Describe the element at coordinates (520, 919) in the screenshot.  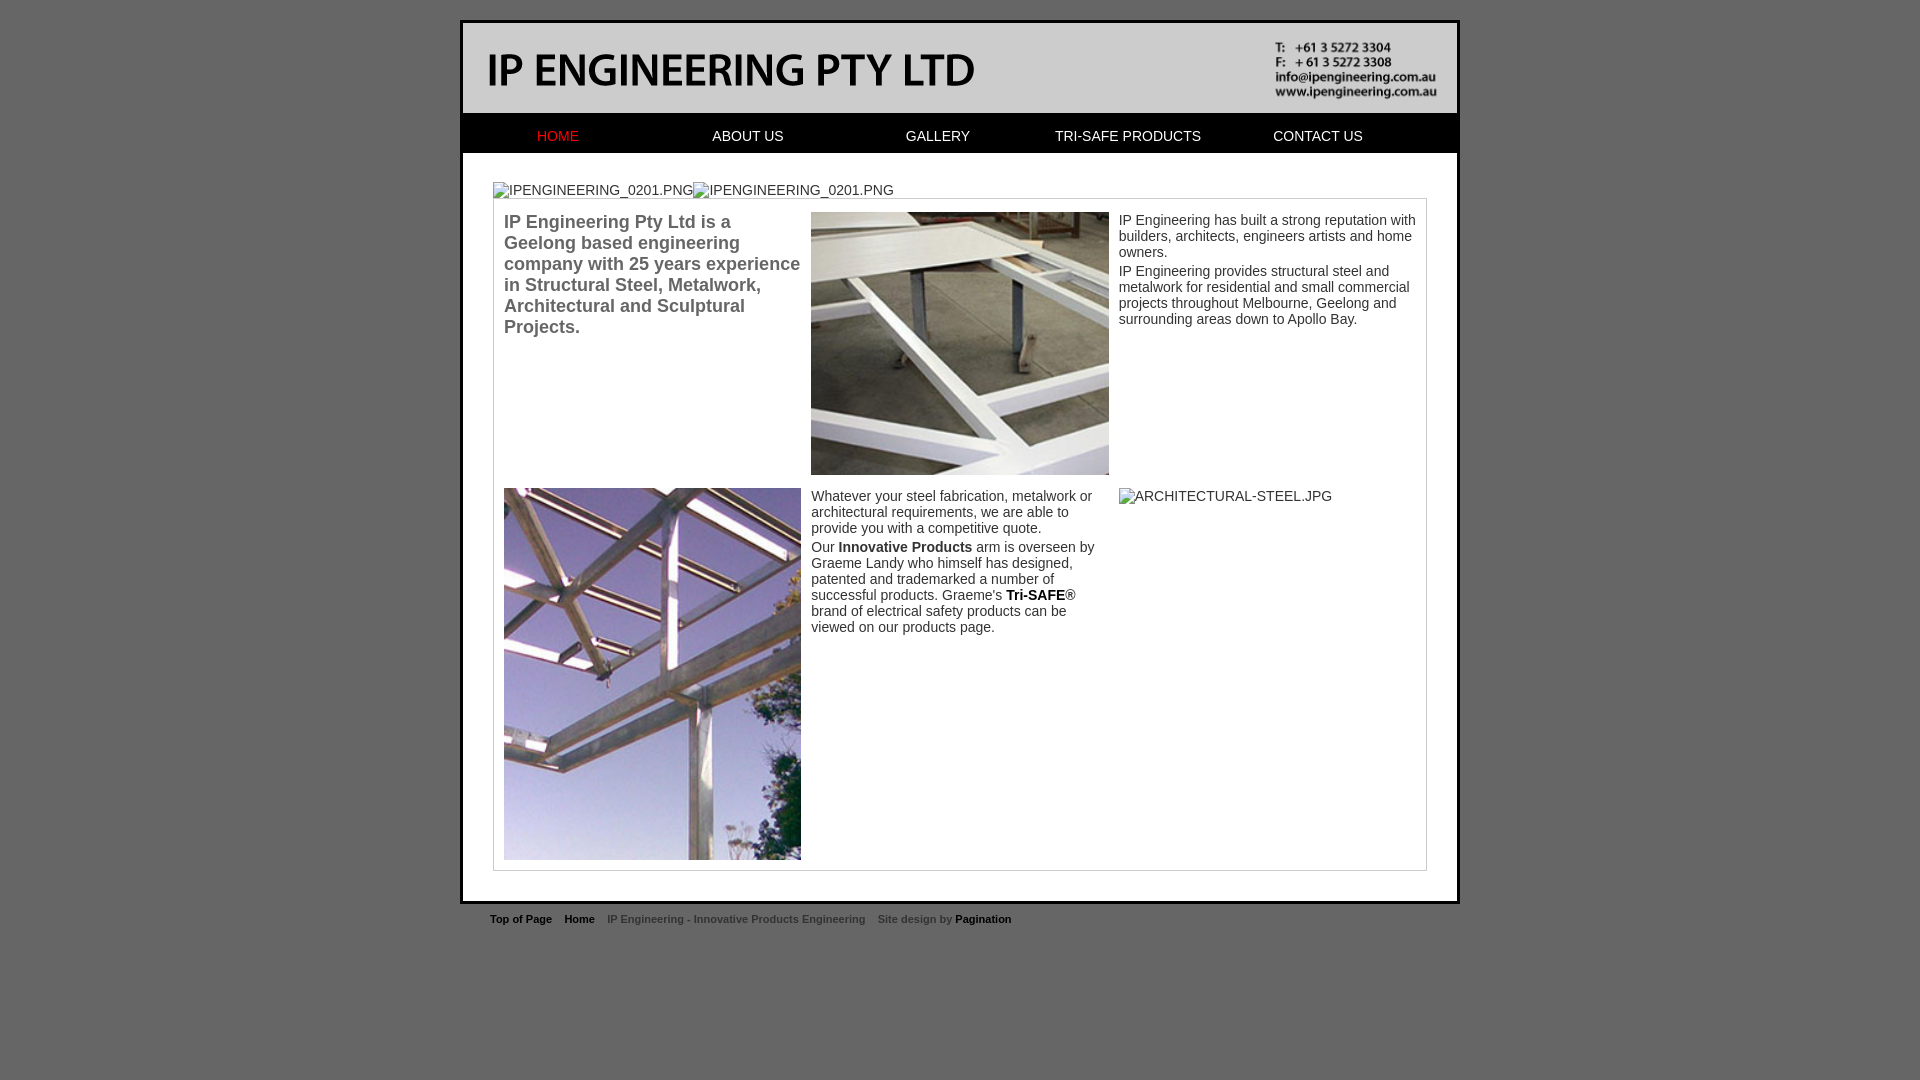
I see `Top of Page` at that location.